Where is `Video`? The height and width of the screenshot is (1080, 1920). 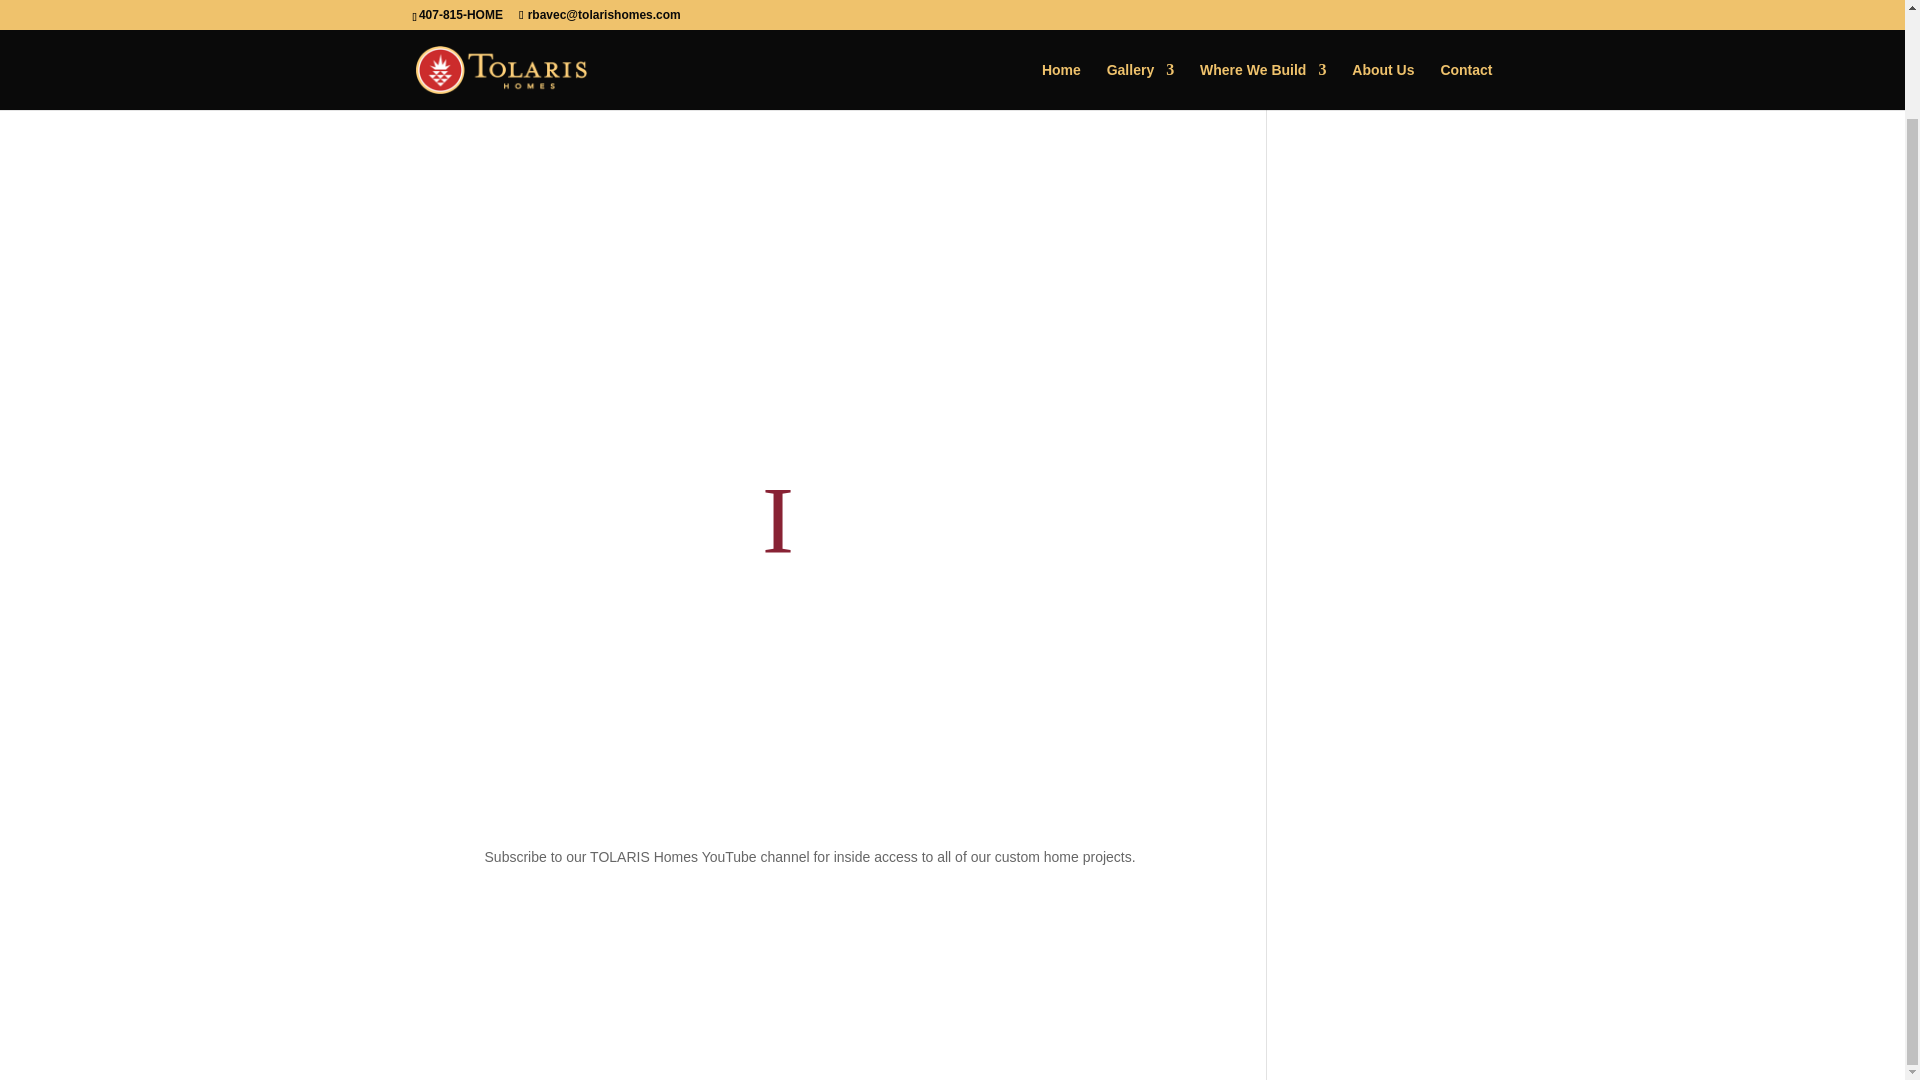 Video is located at coordinates (738, 100).